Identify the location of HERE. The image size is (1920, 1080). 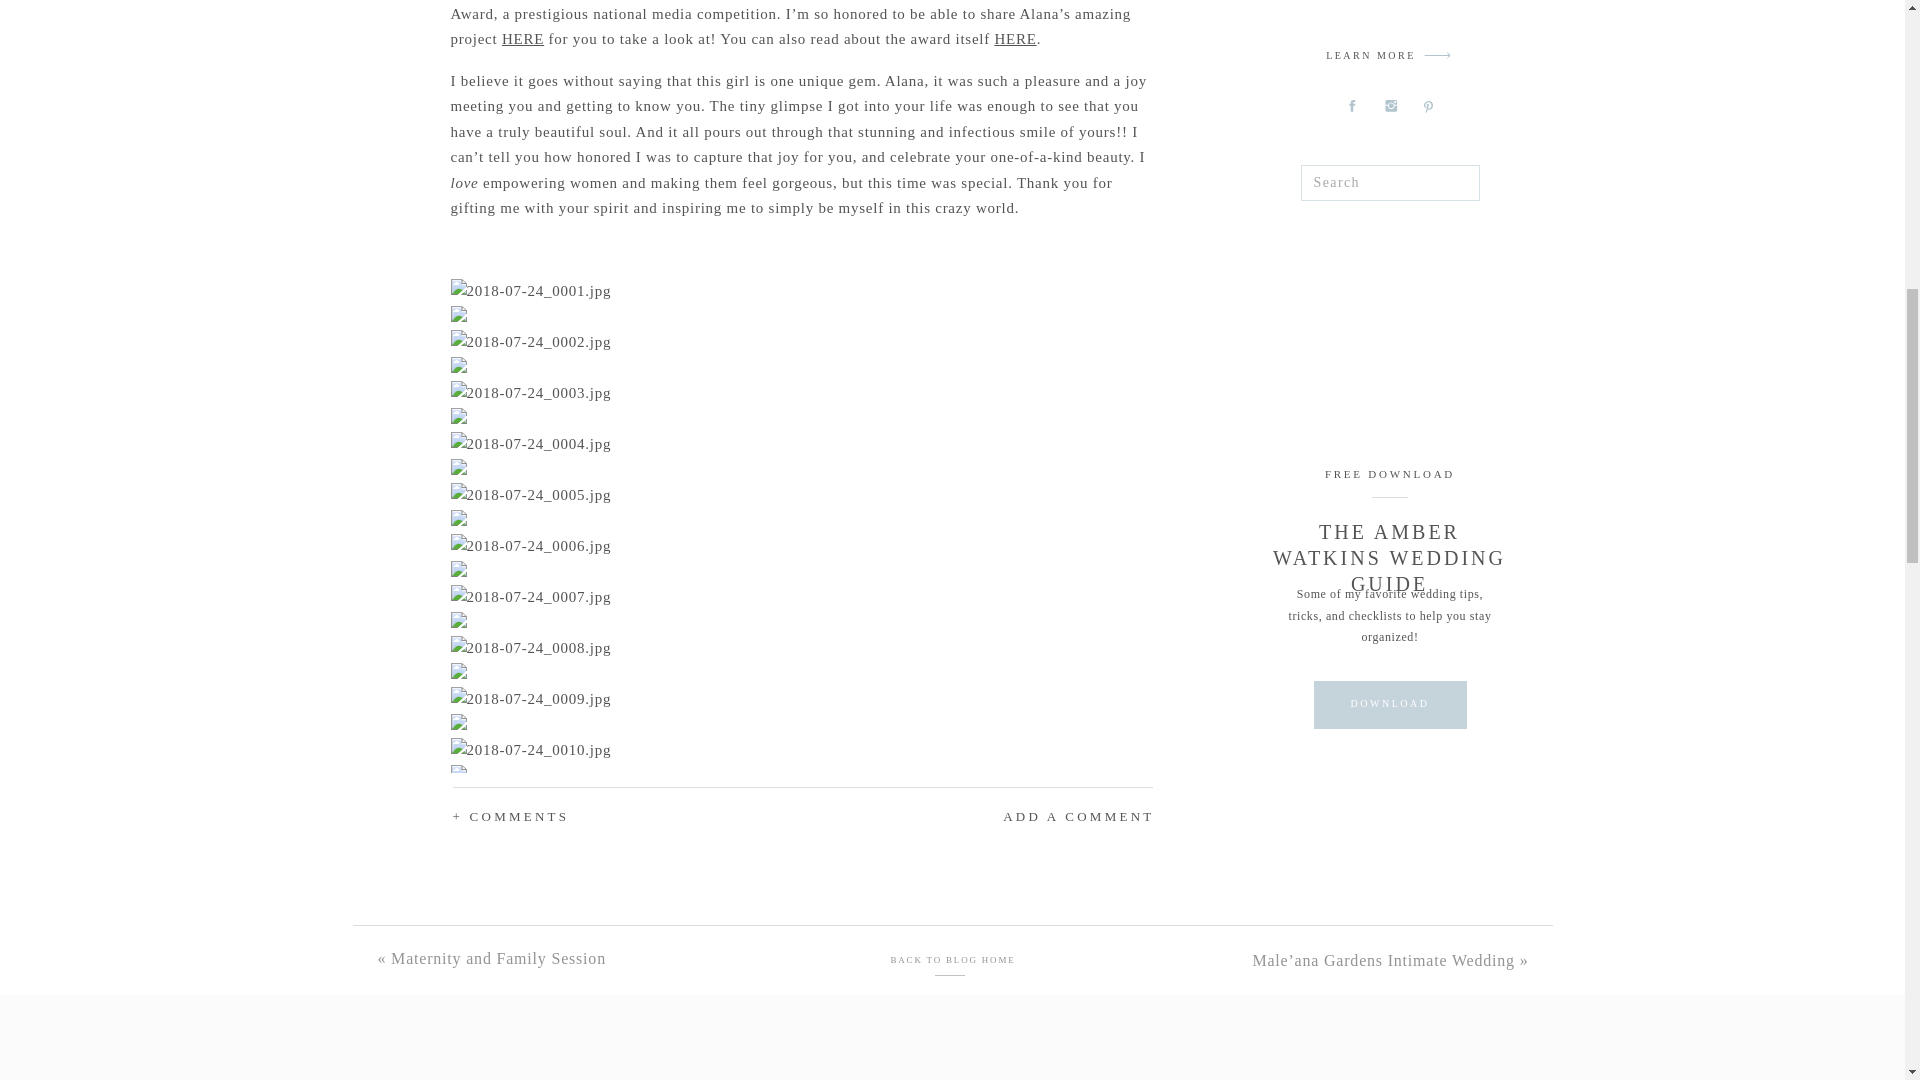
(1015, 39).